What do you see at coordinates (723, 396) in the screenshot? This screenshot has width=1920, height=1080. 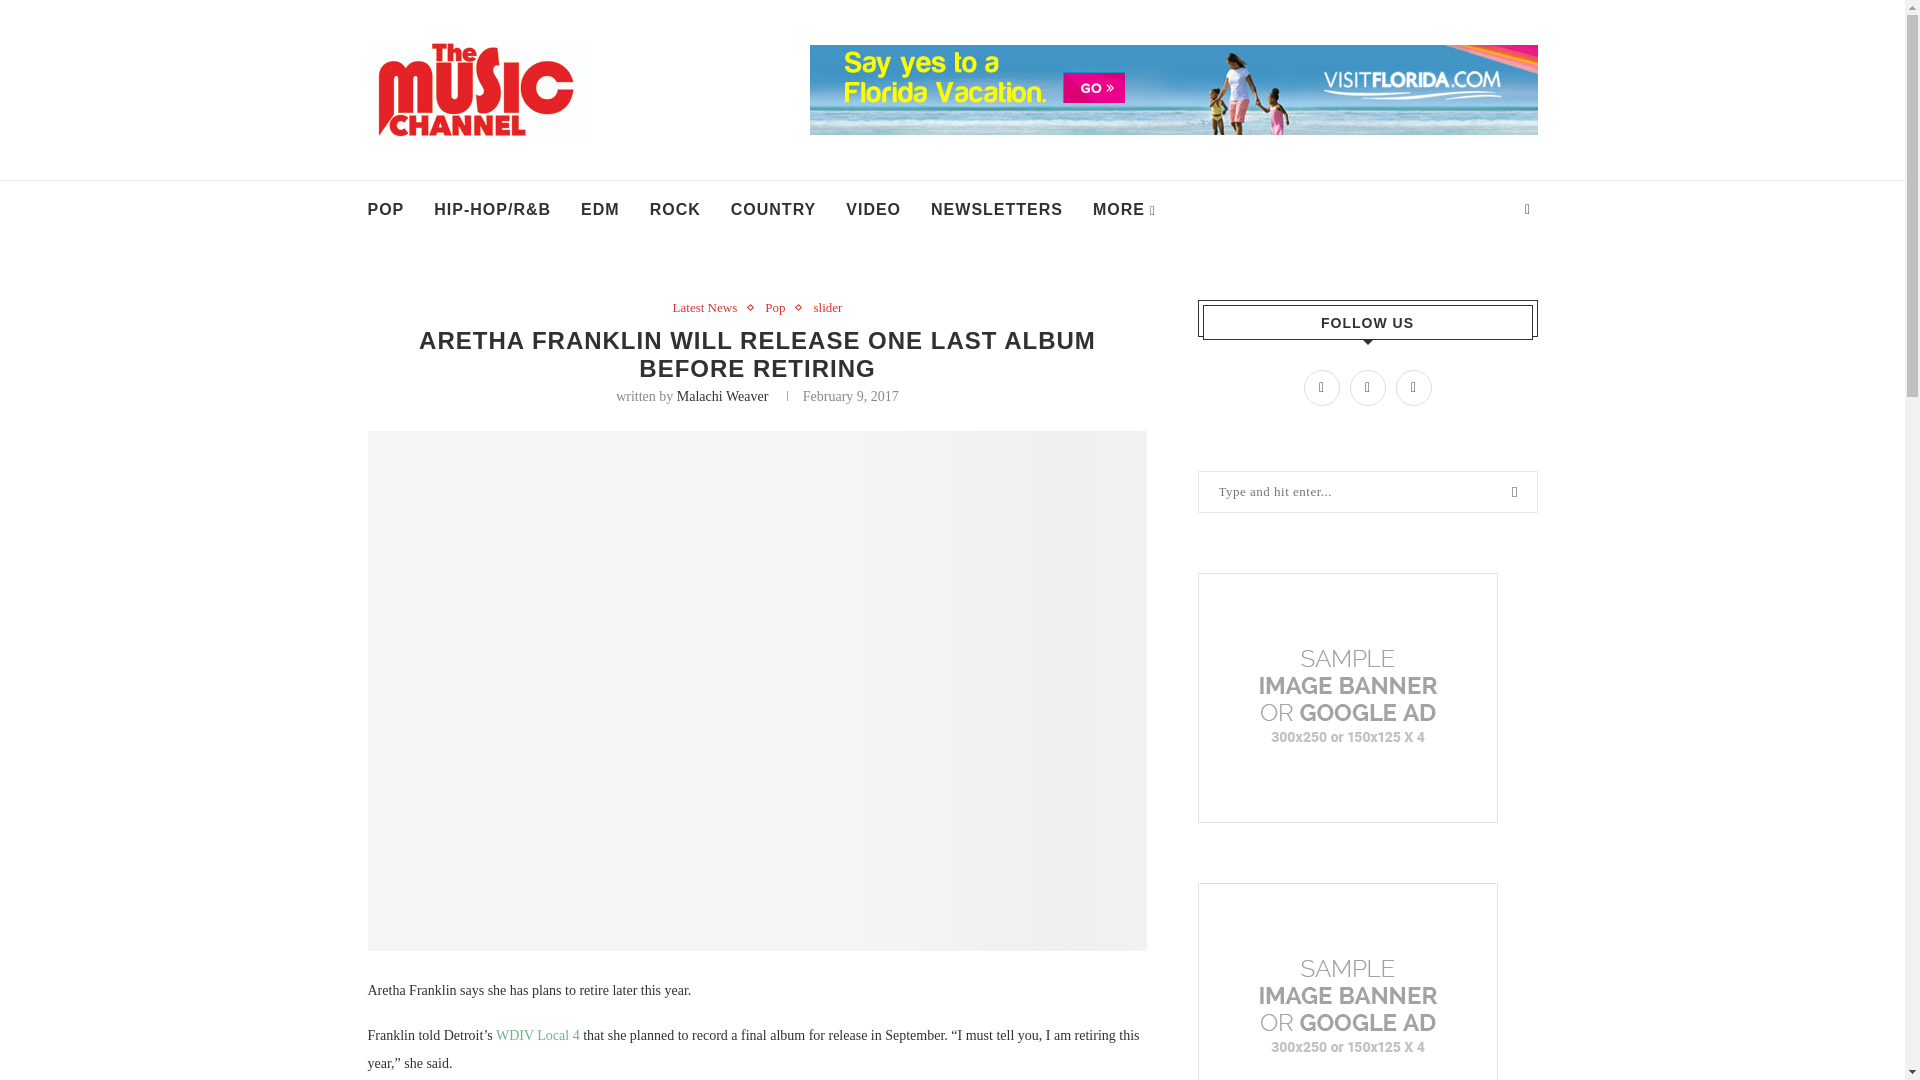 I see `Malachi Weaver` at bounding box center [723, 396].